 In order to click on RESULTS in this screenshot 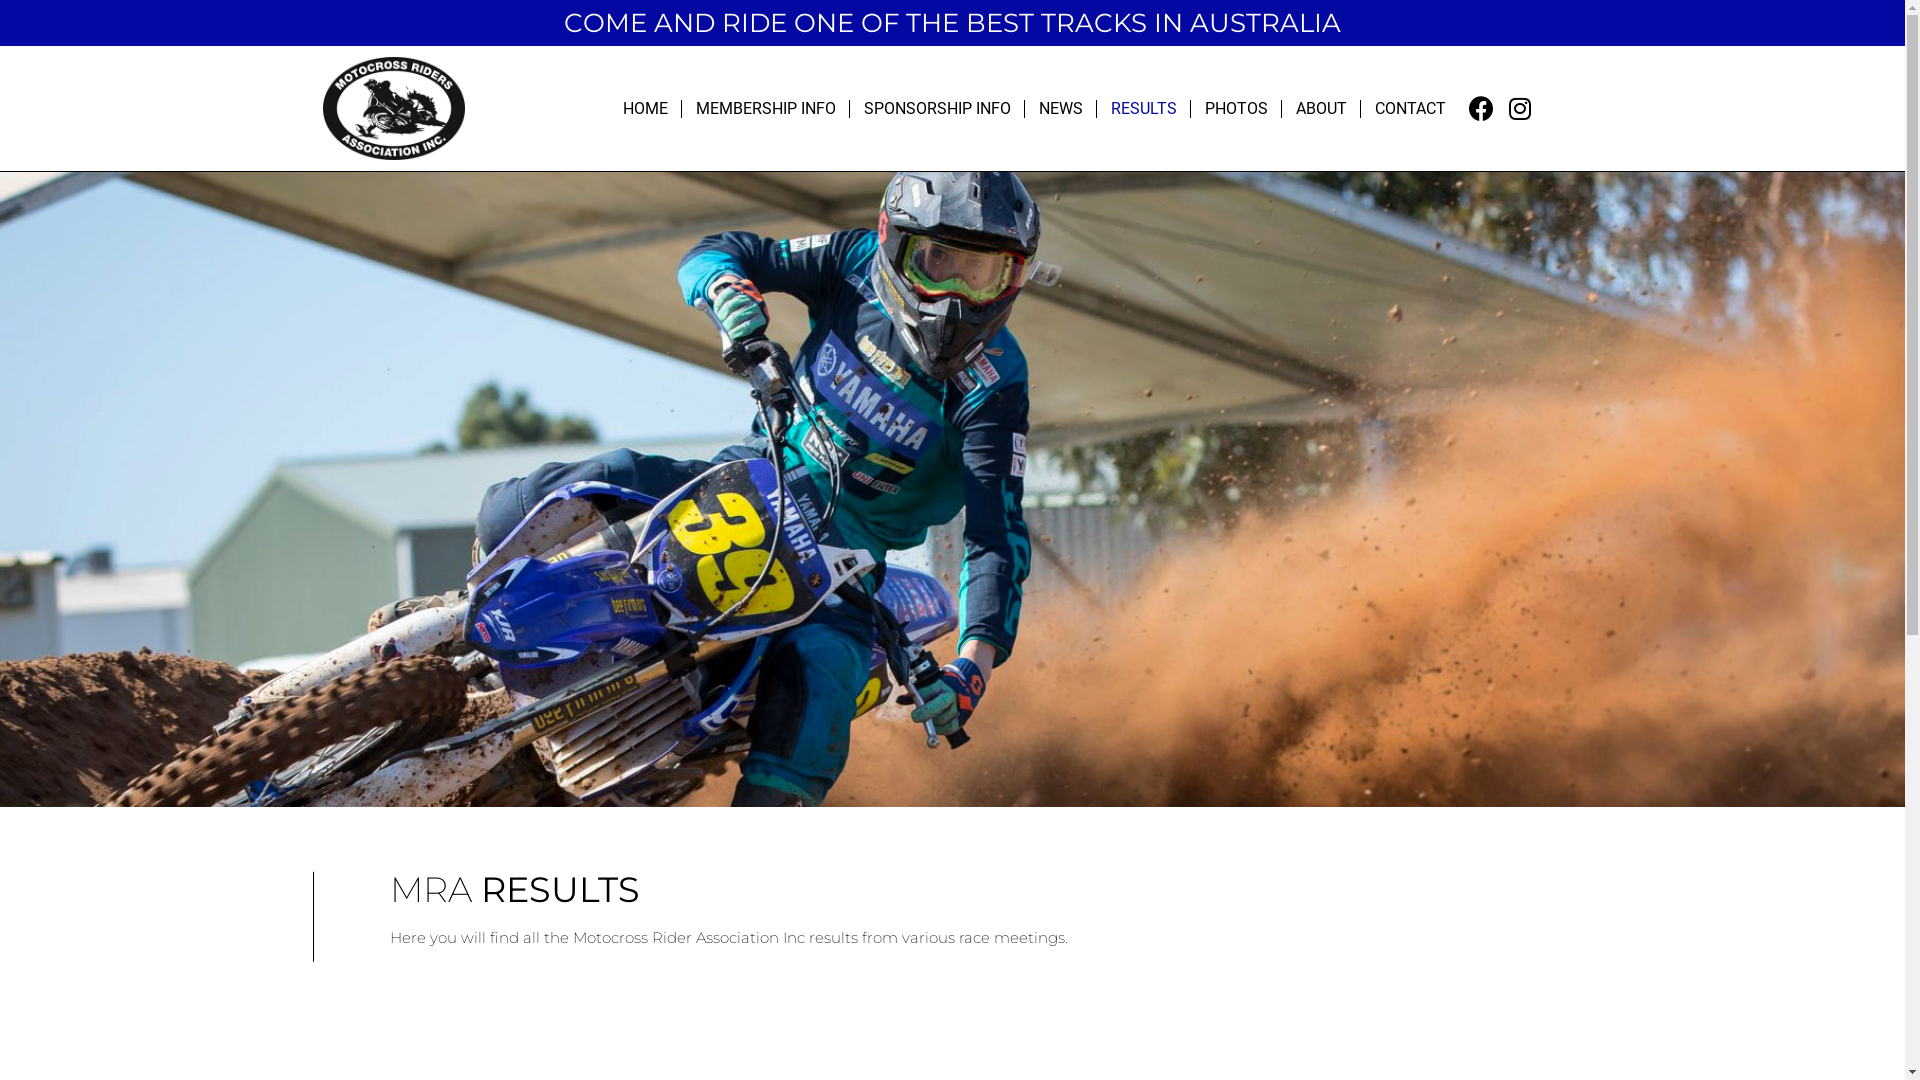, I will do `click(1144, 108)`.